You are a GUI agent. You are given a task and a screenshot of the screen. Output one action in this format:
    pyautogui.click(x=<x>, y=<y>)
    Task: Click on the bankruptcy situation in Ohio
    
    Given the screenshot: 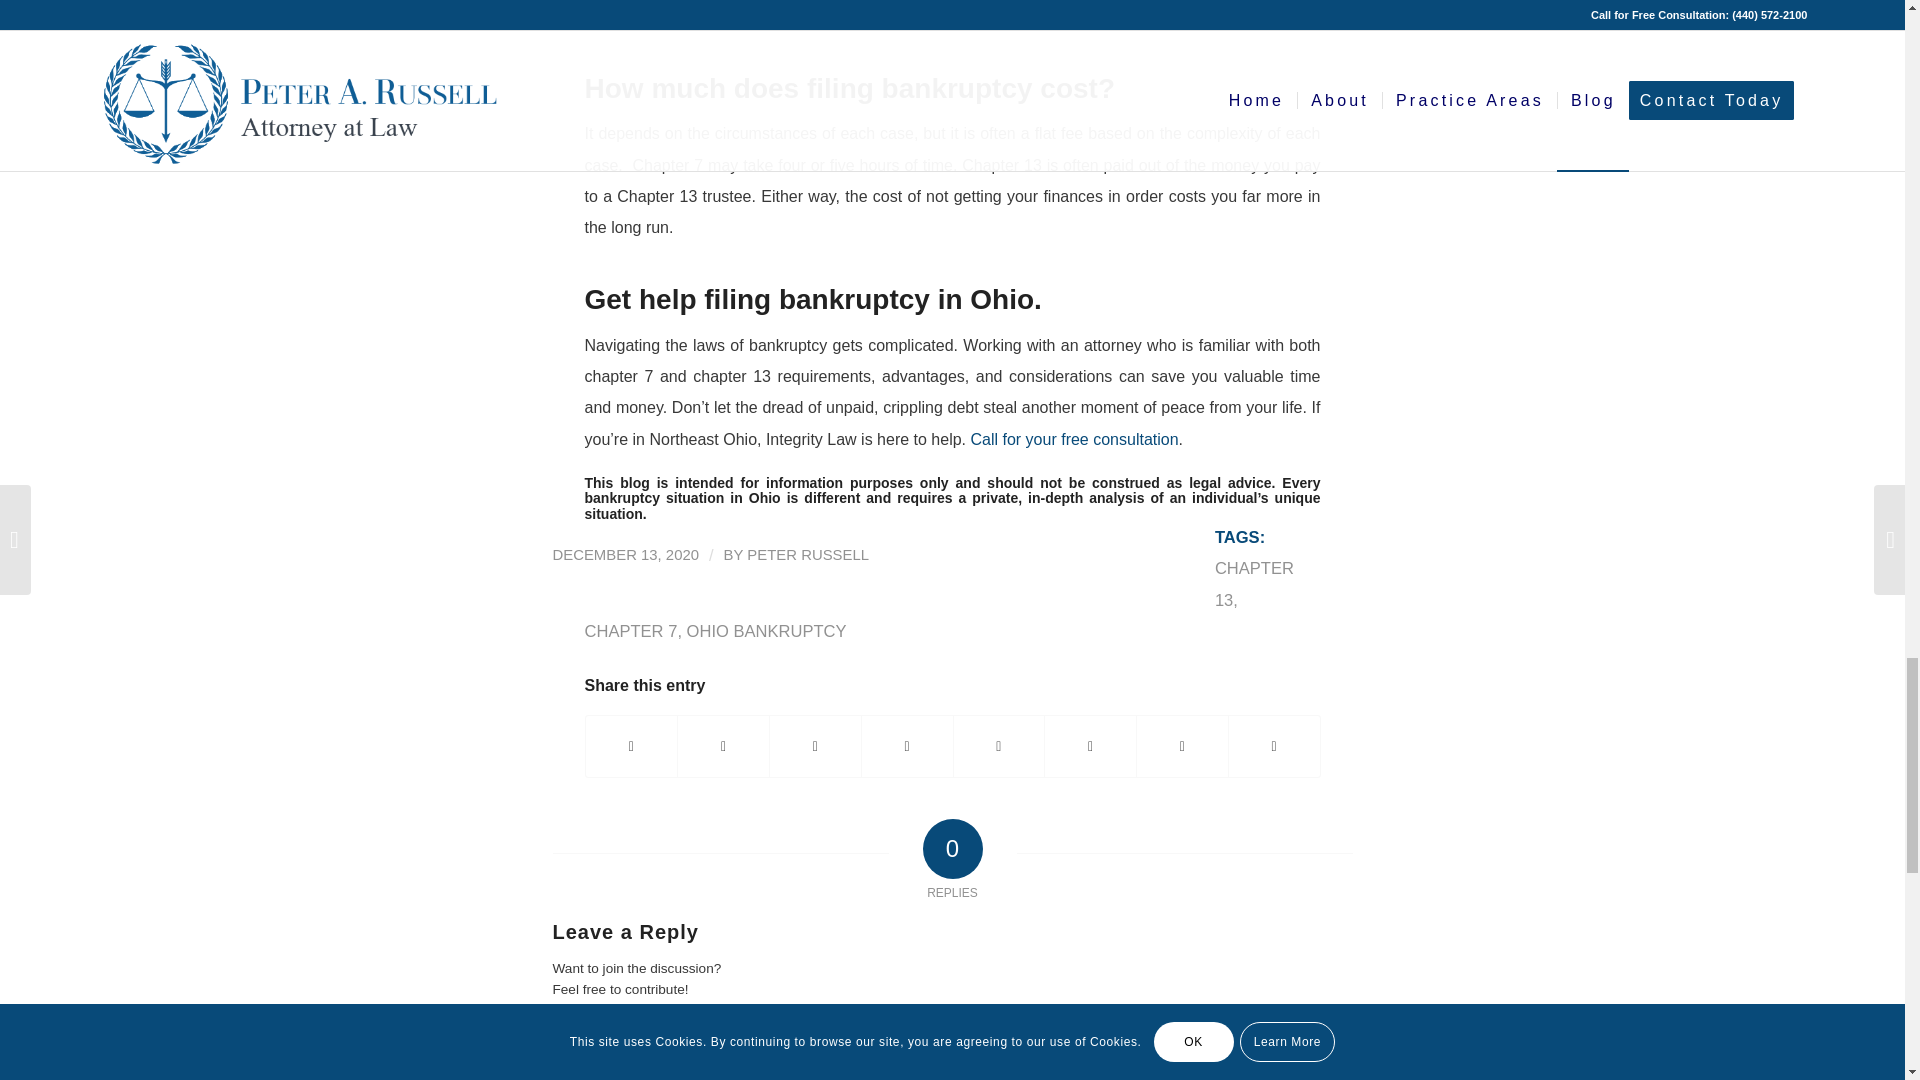 What is the action you would take?
    pyautogui.click(x=681, y=498)
    